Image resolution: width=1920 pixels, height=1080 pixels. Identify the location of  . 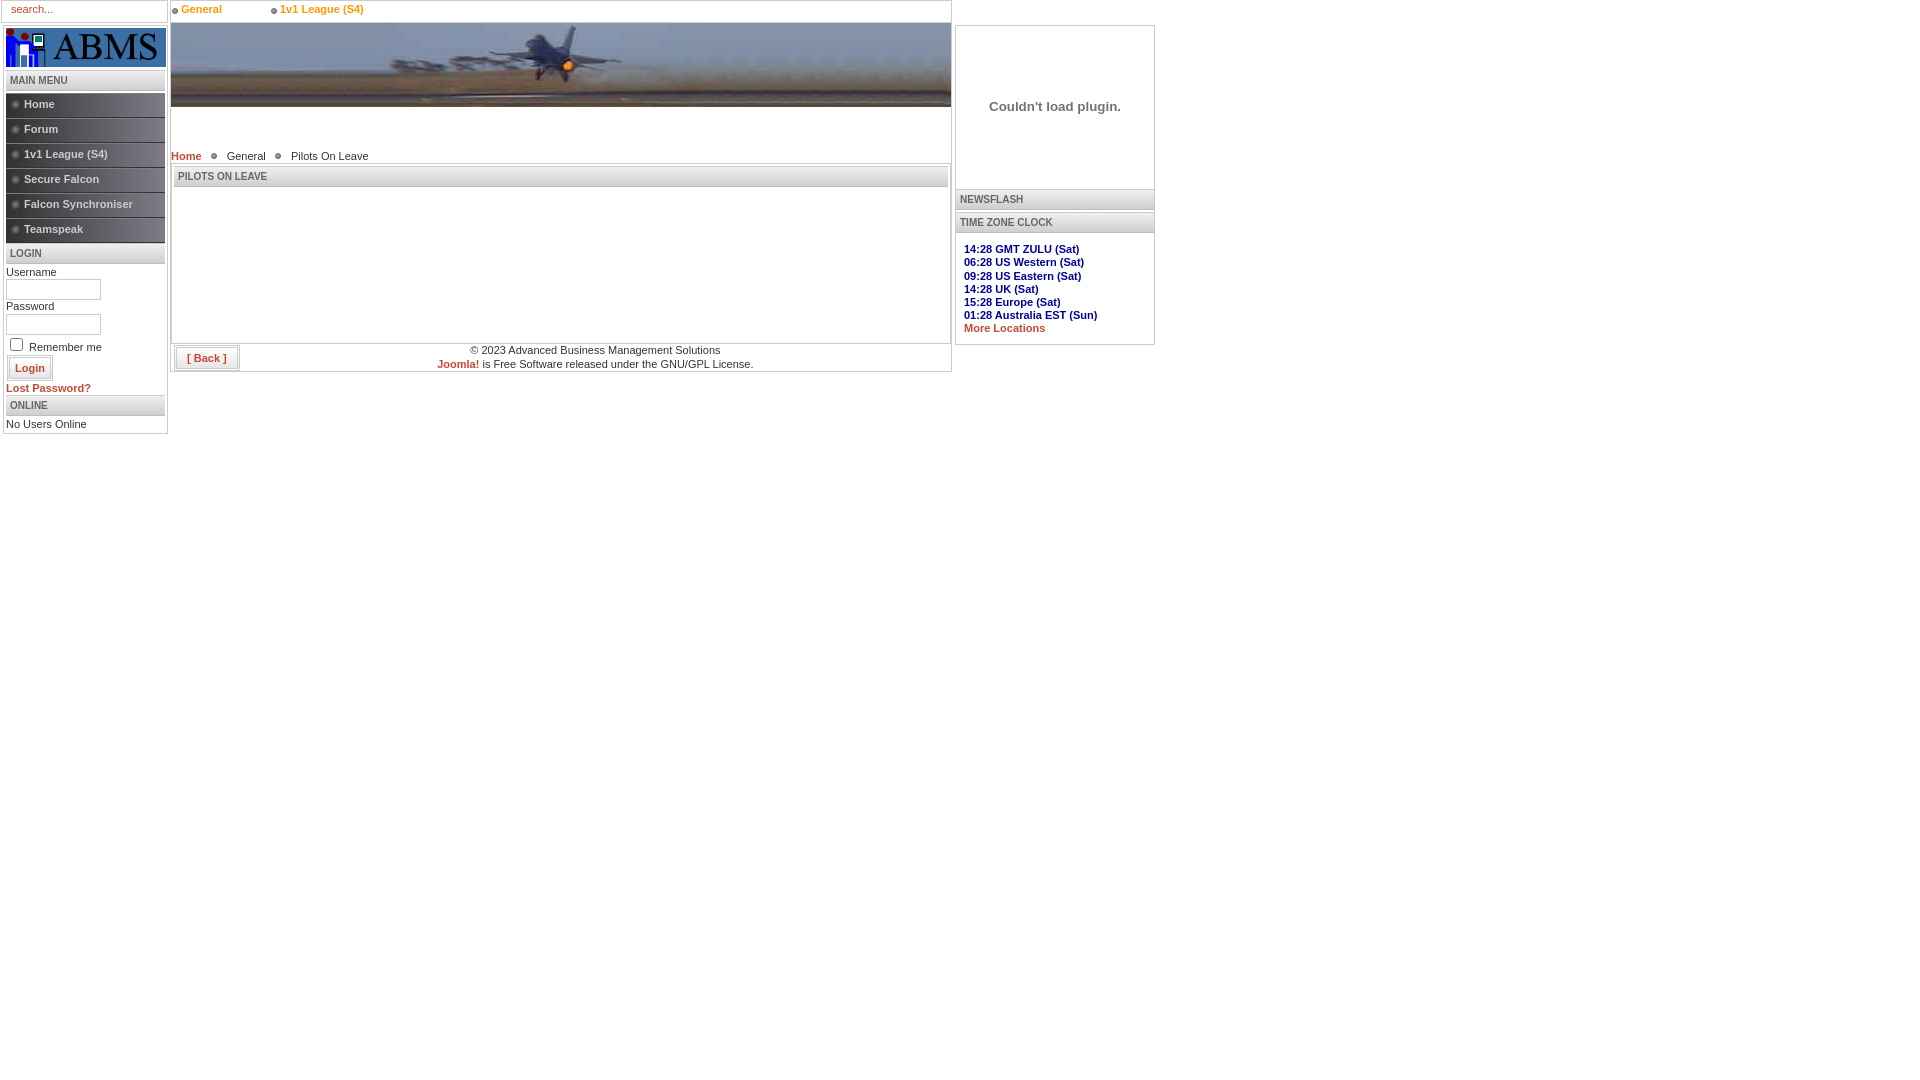
(561, 65).